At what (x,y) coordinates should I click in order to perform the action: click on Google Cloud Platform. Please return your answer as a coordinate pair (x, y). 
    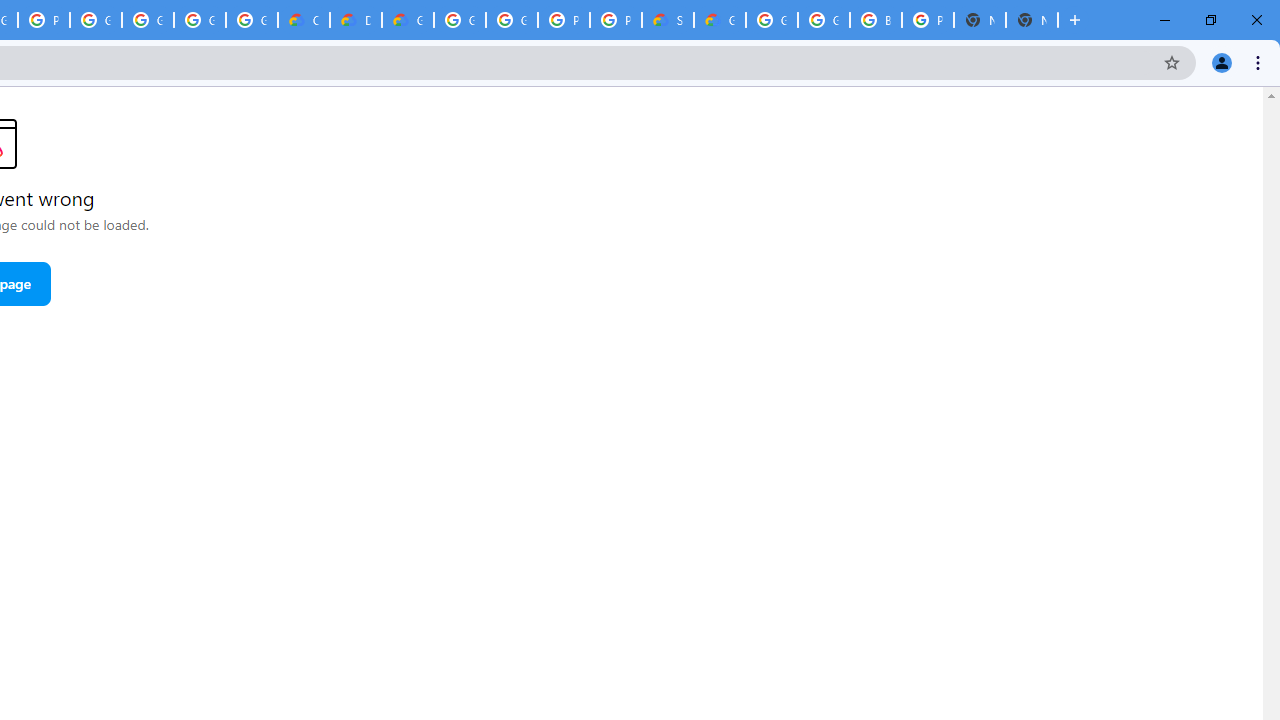
    Looking at the image, I should click on (823, 20).